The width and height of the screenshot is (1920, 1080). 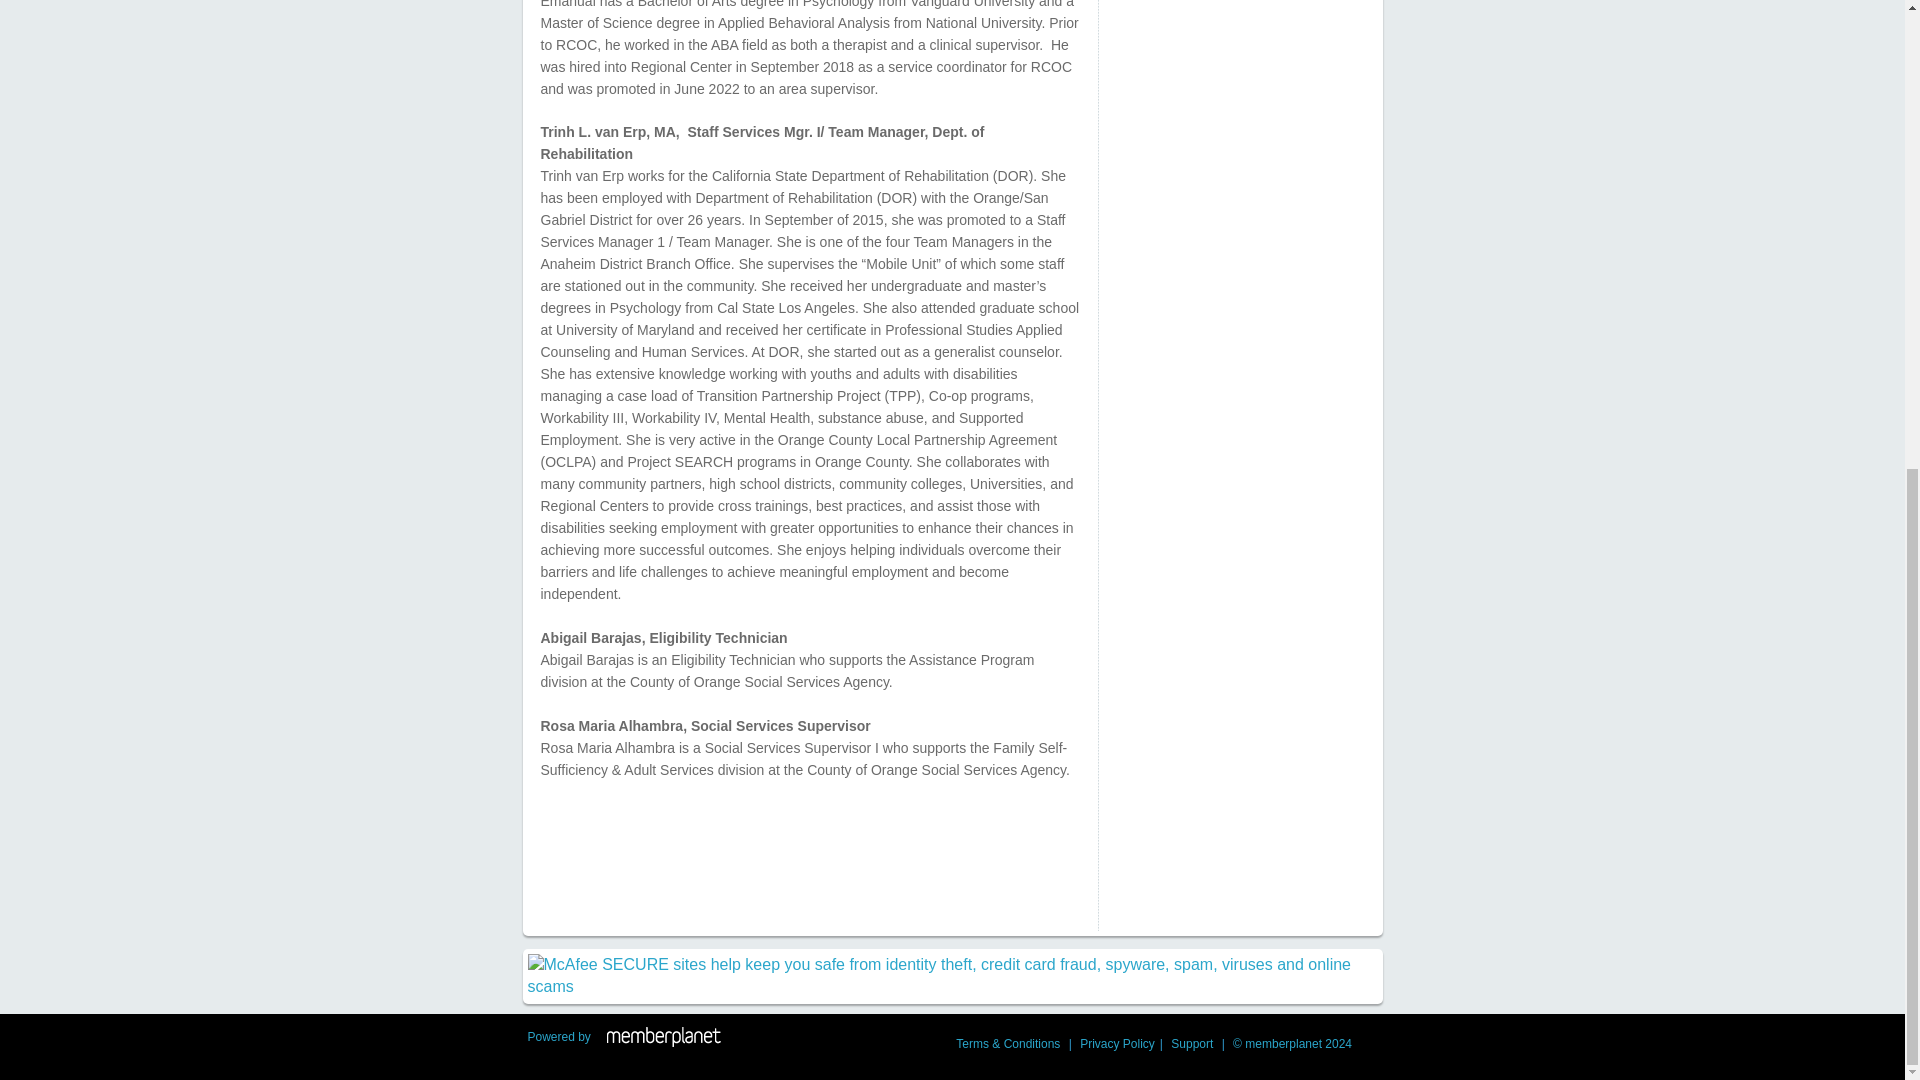 I want to click on Privacy Policy, so click(x=1117, y=1043).